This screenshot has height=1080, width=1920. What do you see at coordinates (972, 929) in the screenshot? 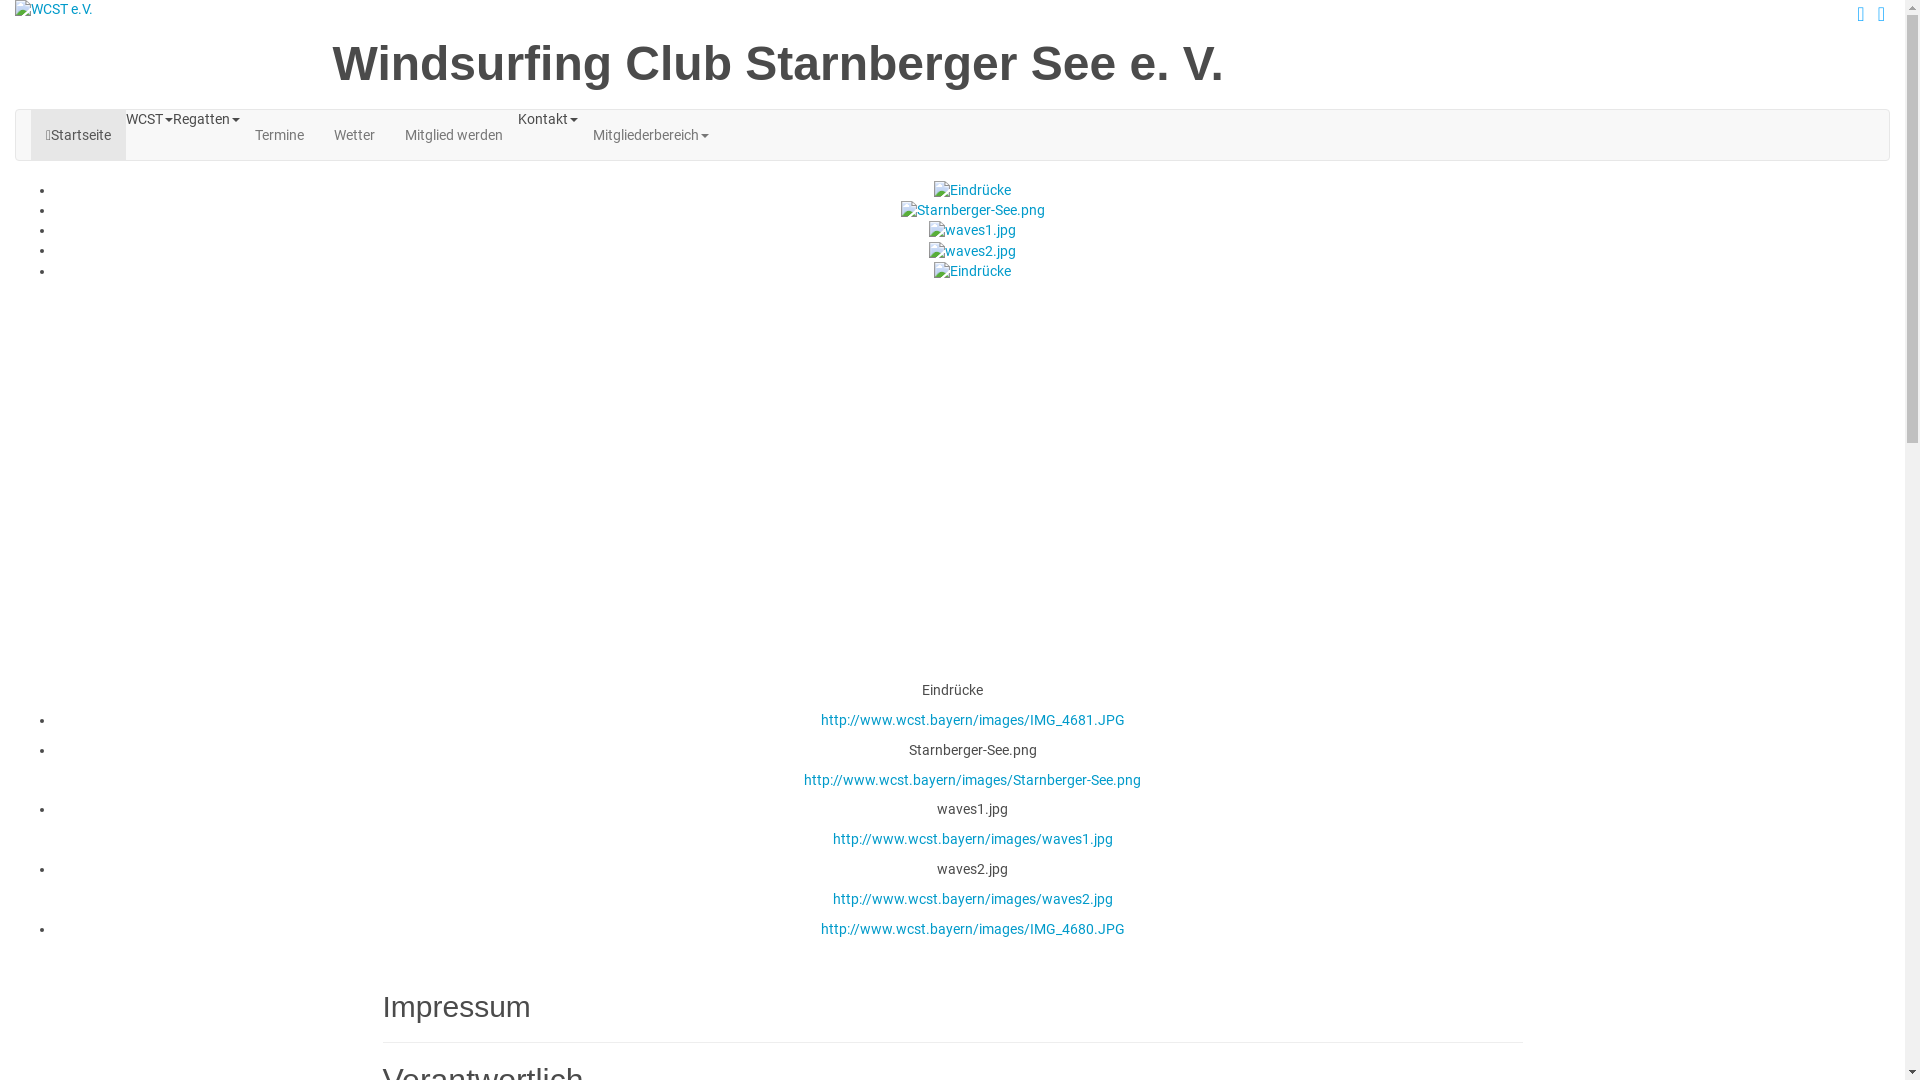
I see `http://www.wcst.bayern/images/IMG_4680.JPG` at bounding box center [972, 929].